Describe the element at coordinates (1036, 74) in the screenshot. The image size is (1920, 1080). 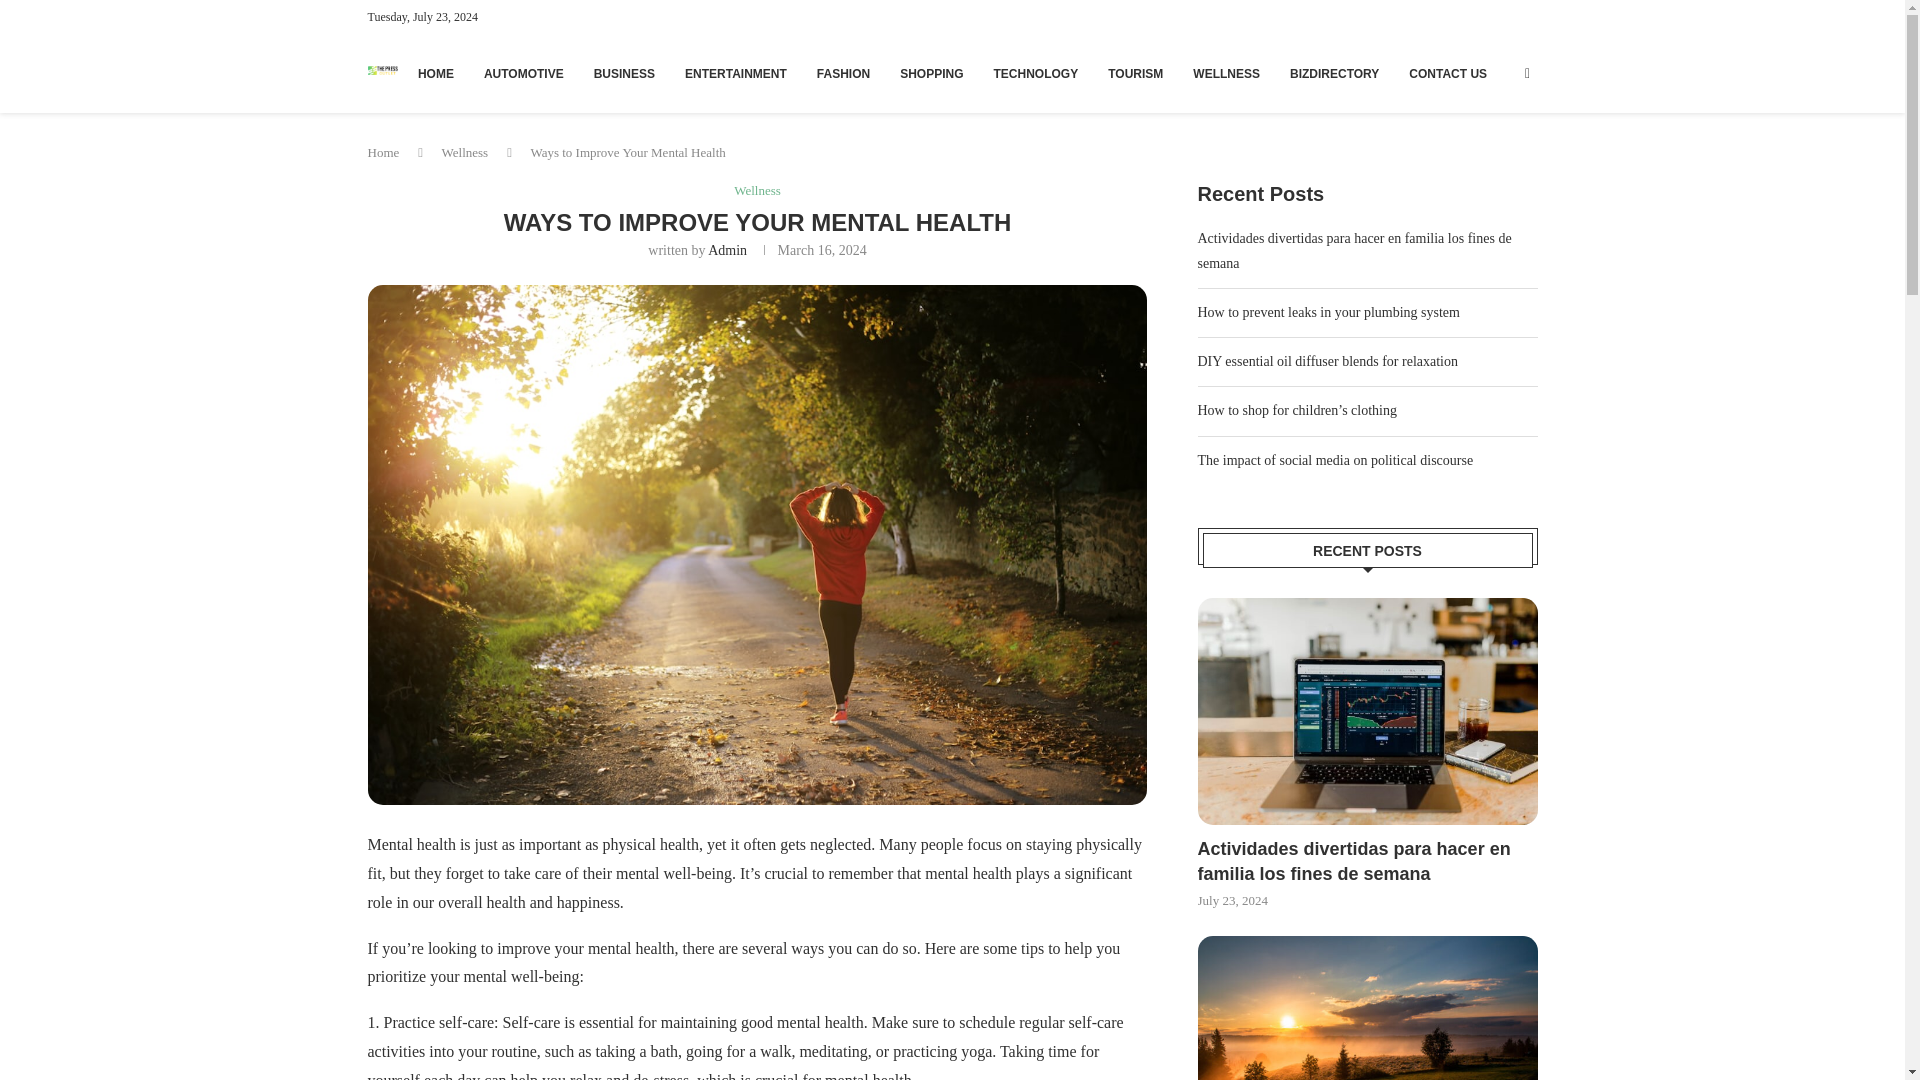
I see `TECHNOLOGY` at that location.